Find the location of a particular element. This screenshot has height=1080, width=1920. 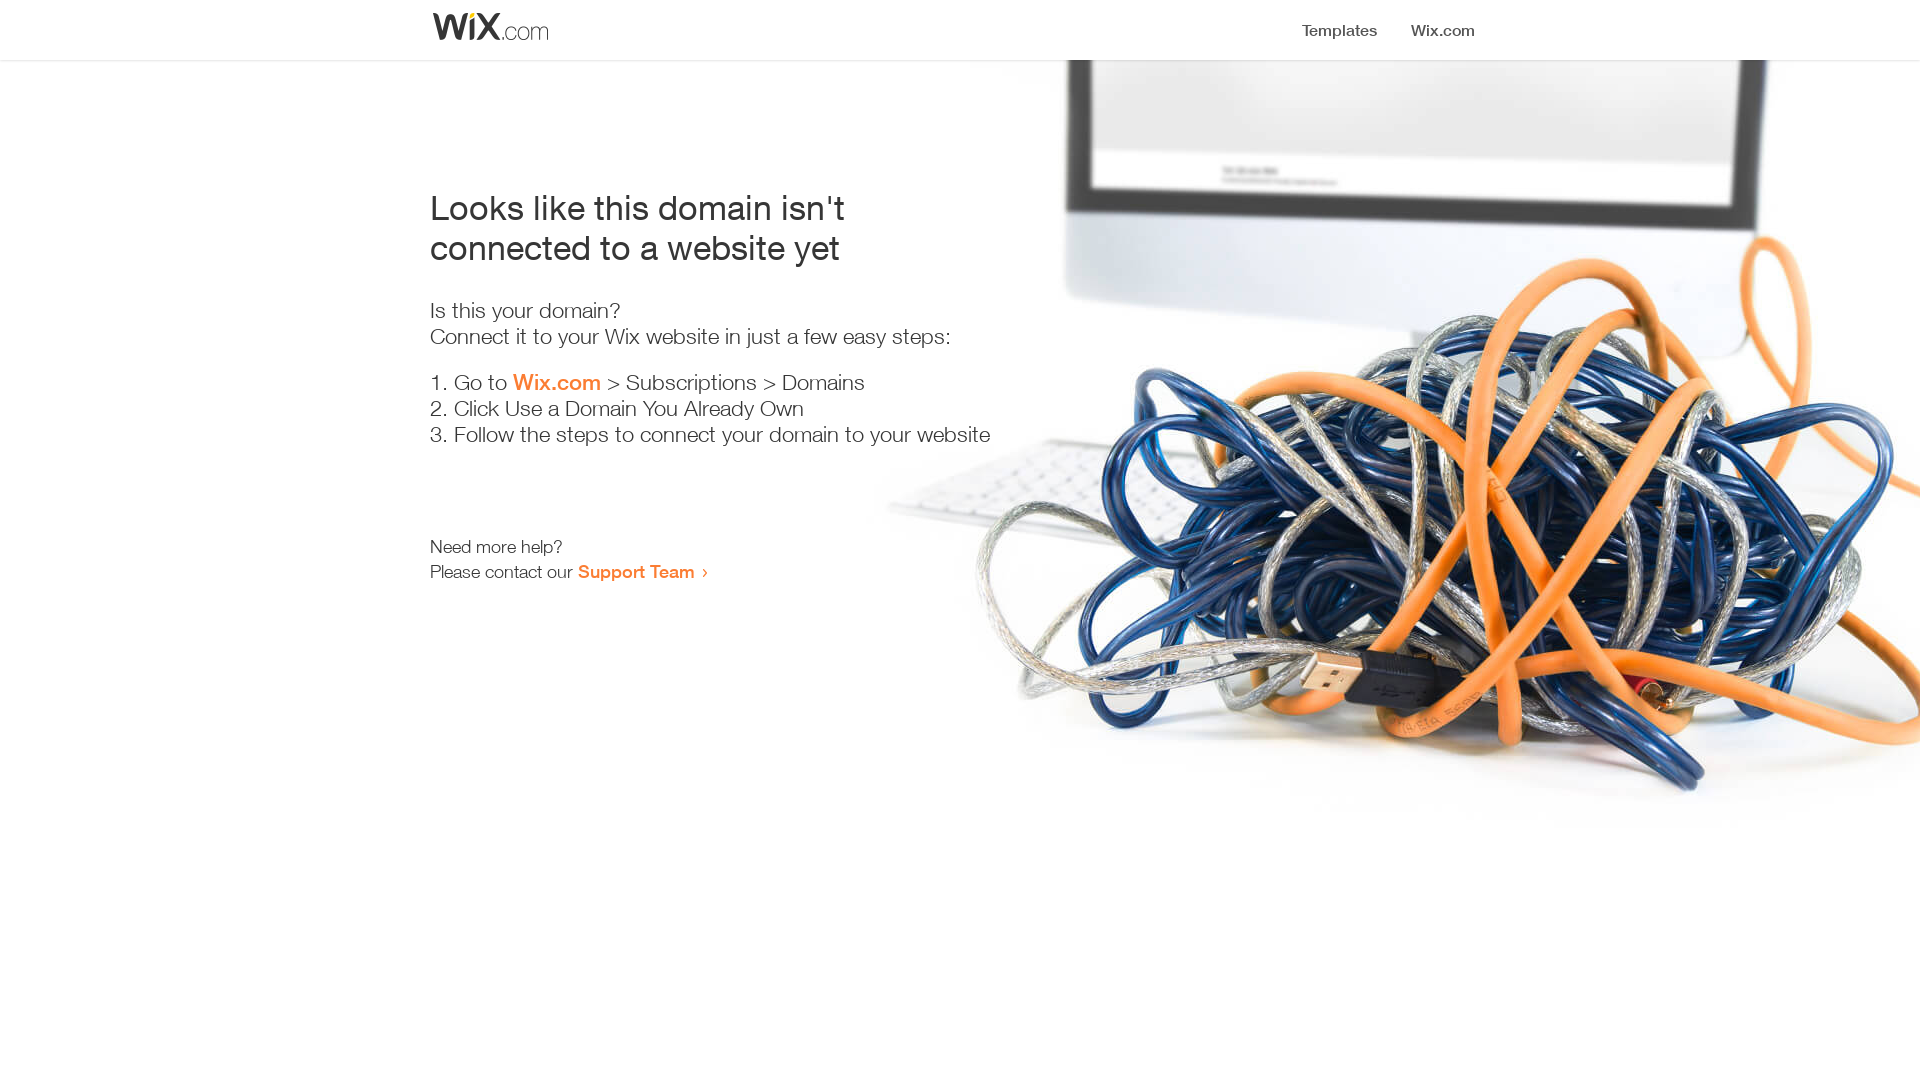

Wix.com is located at coordinates (557, 382).